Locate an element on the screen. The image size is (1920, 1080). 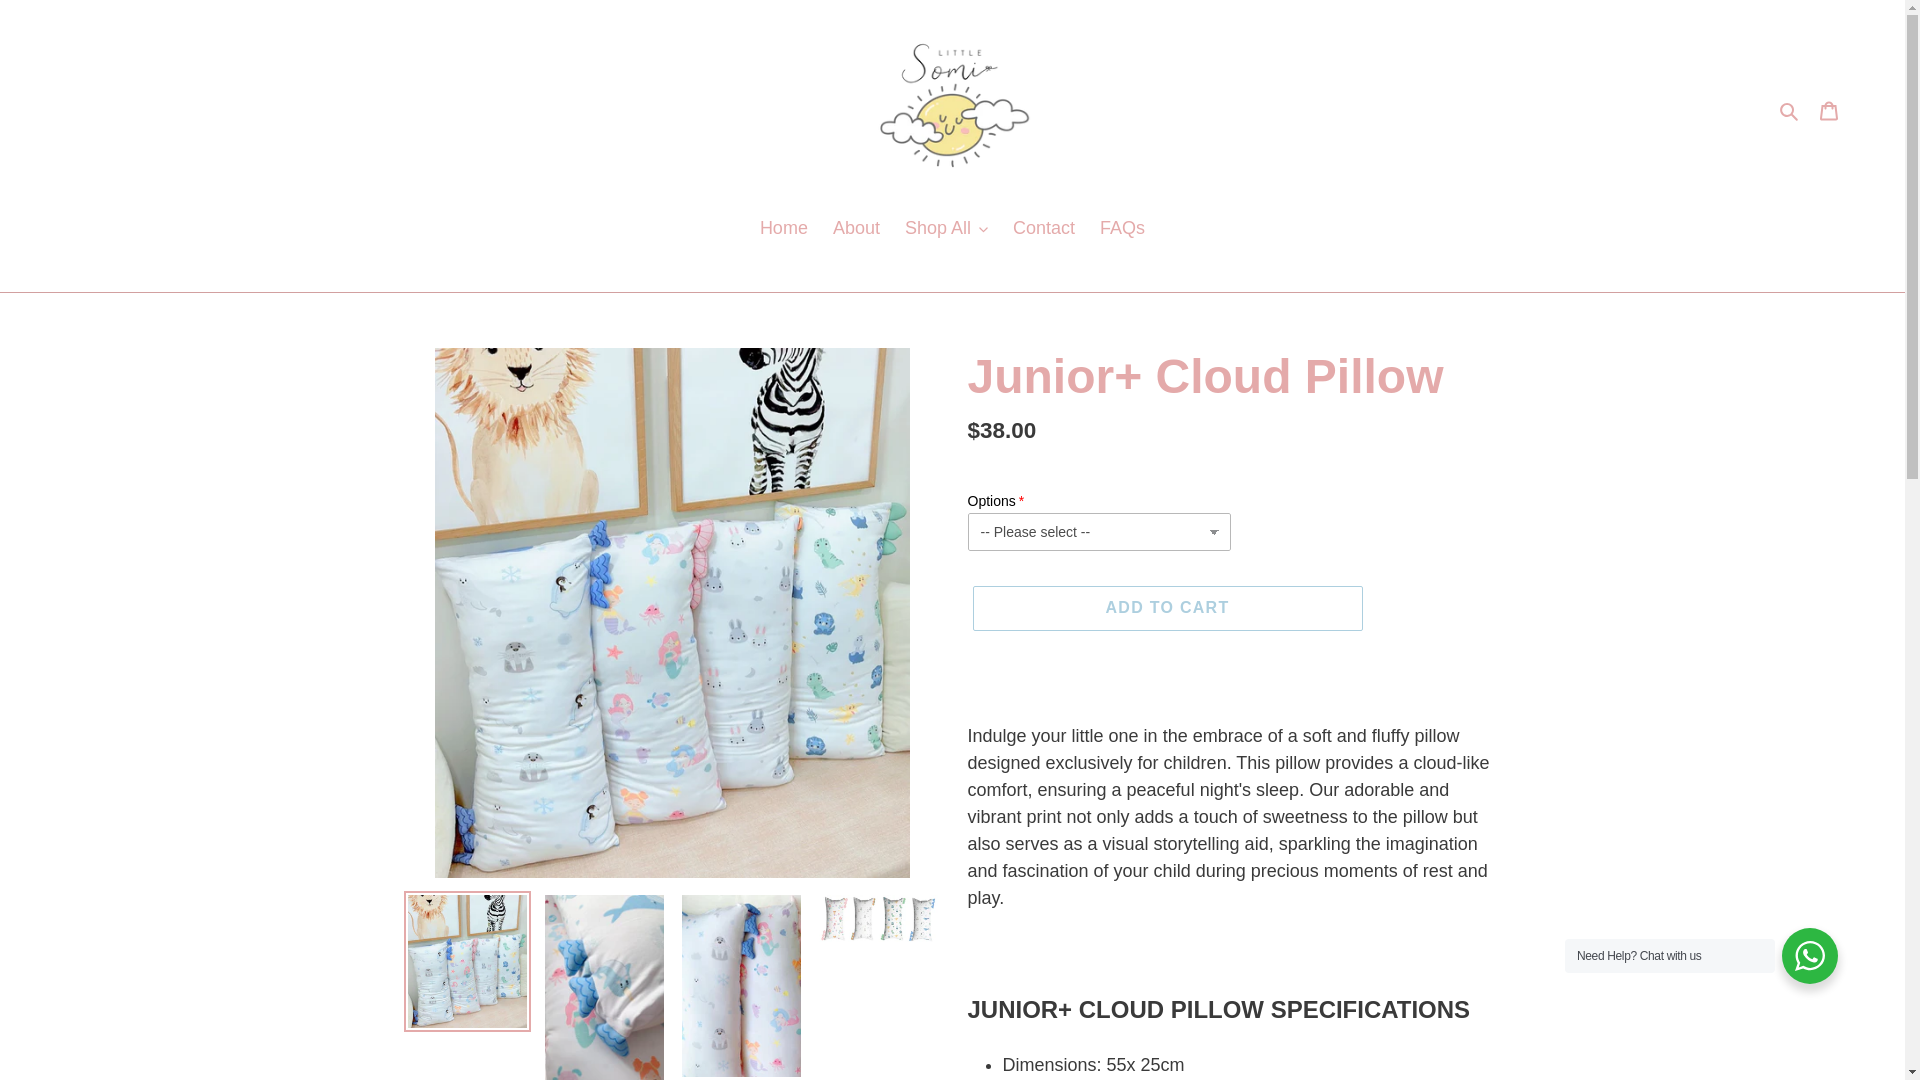
FAQs is located at coordinates (1122, 230).